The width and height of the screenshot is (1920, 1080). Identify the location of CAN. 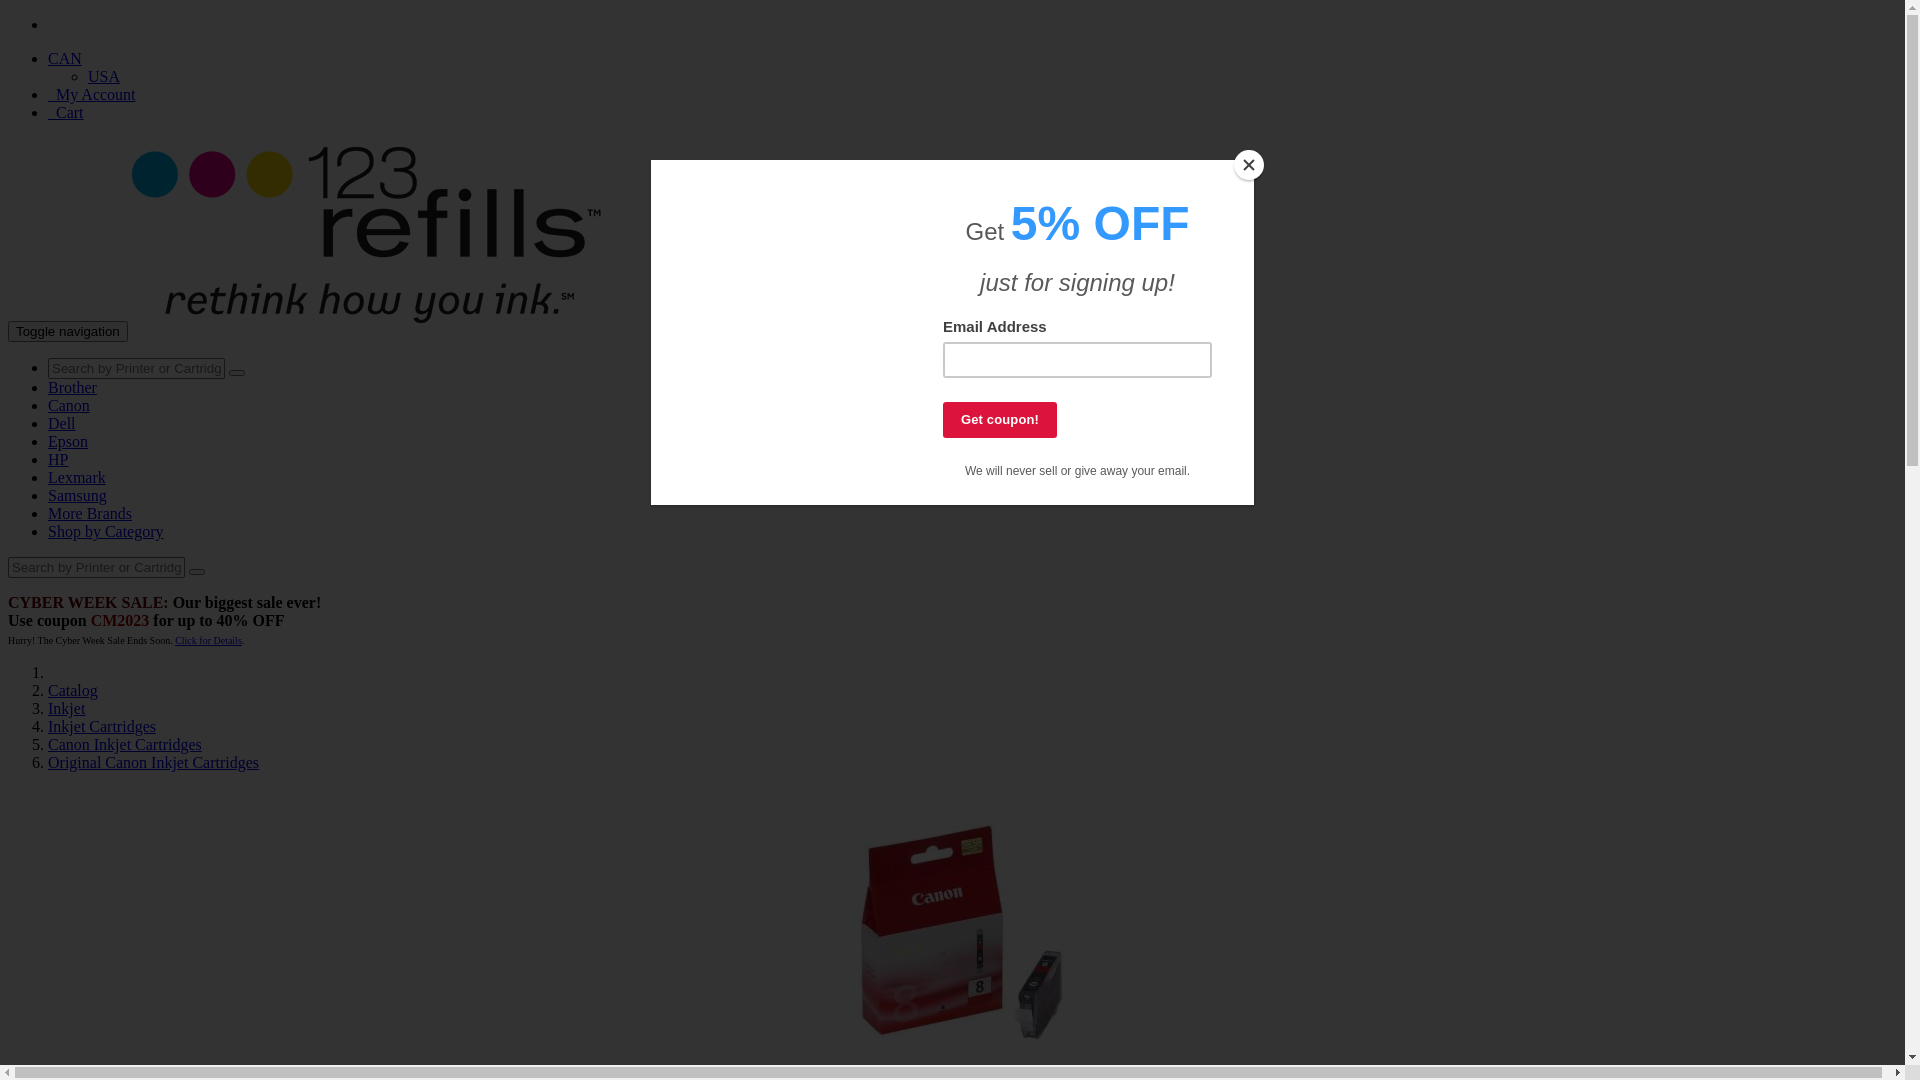
(65, 58).